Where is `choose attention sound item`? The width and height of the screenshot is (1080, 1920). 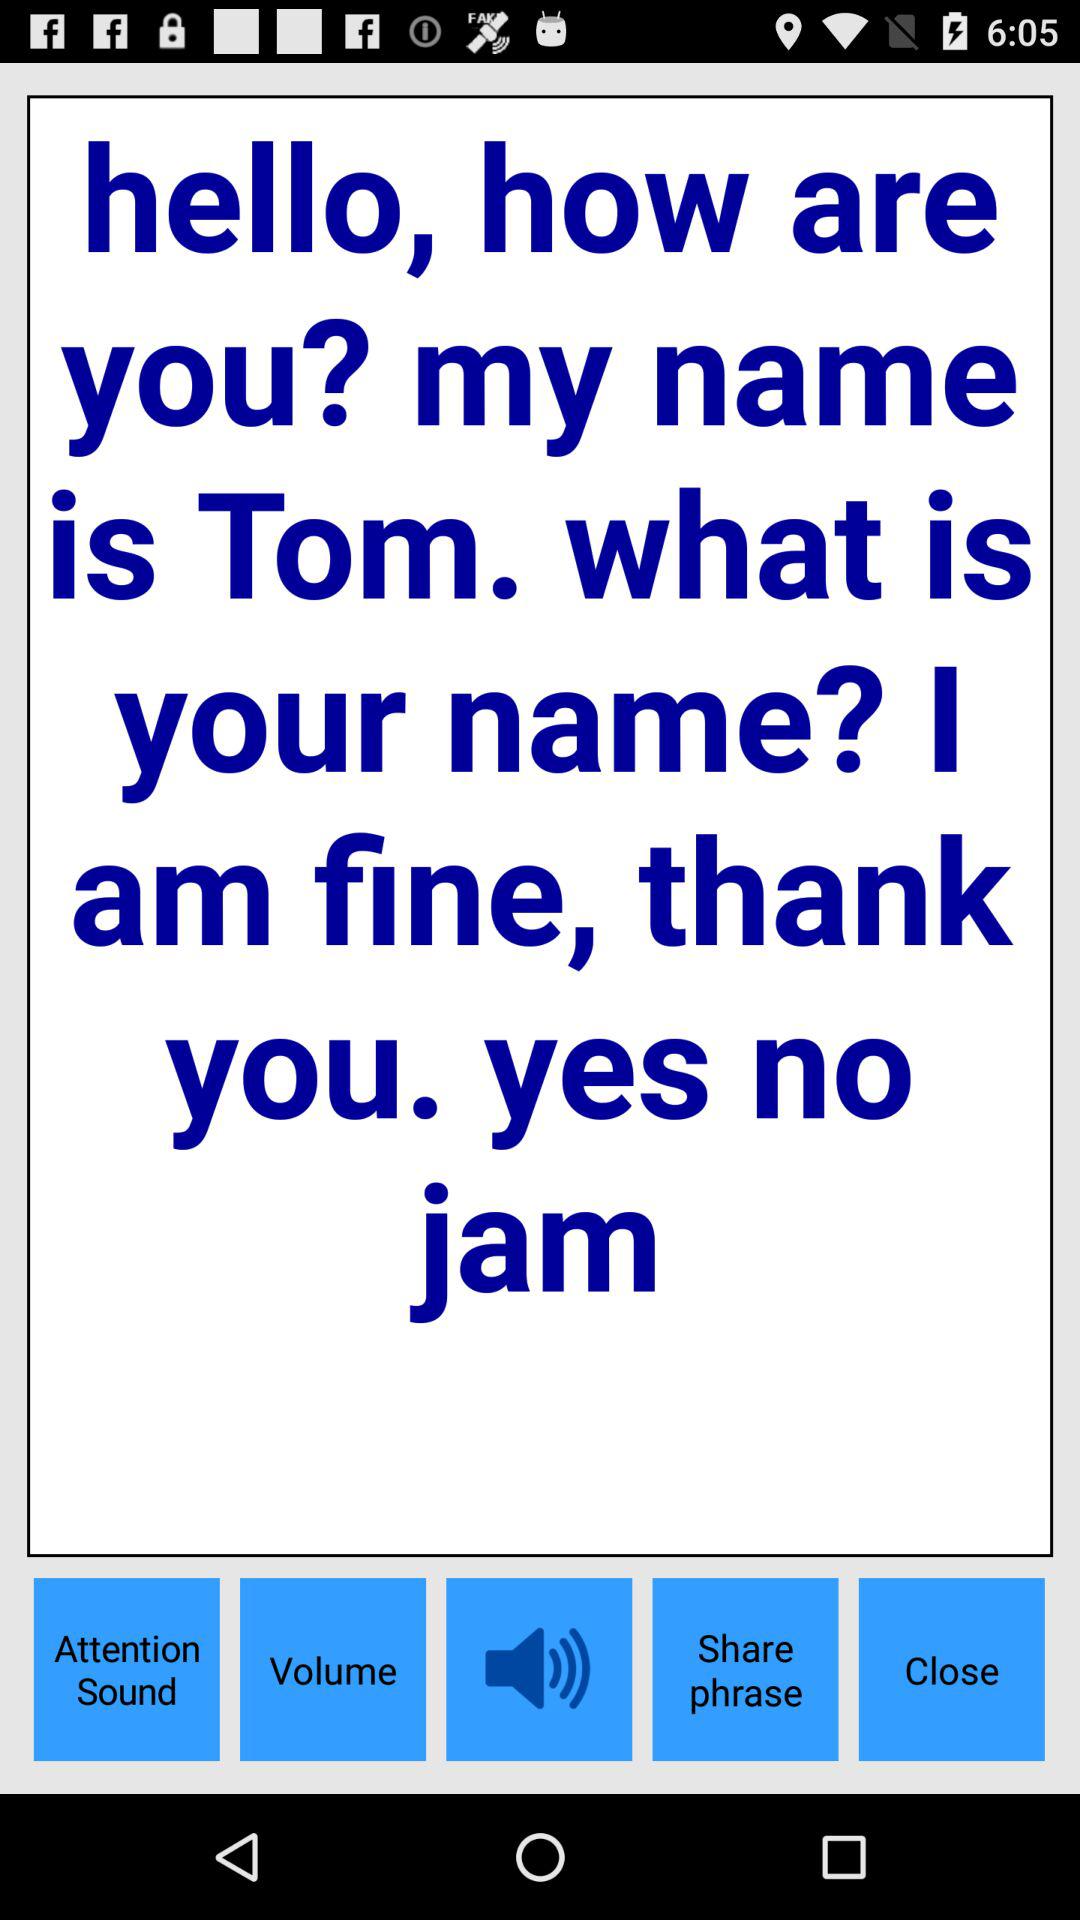 choose attention sound item is located at coordinates (126, 1669).